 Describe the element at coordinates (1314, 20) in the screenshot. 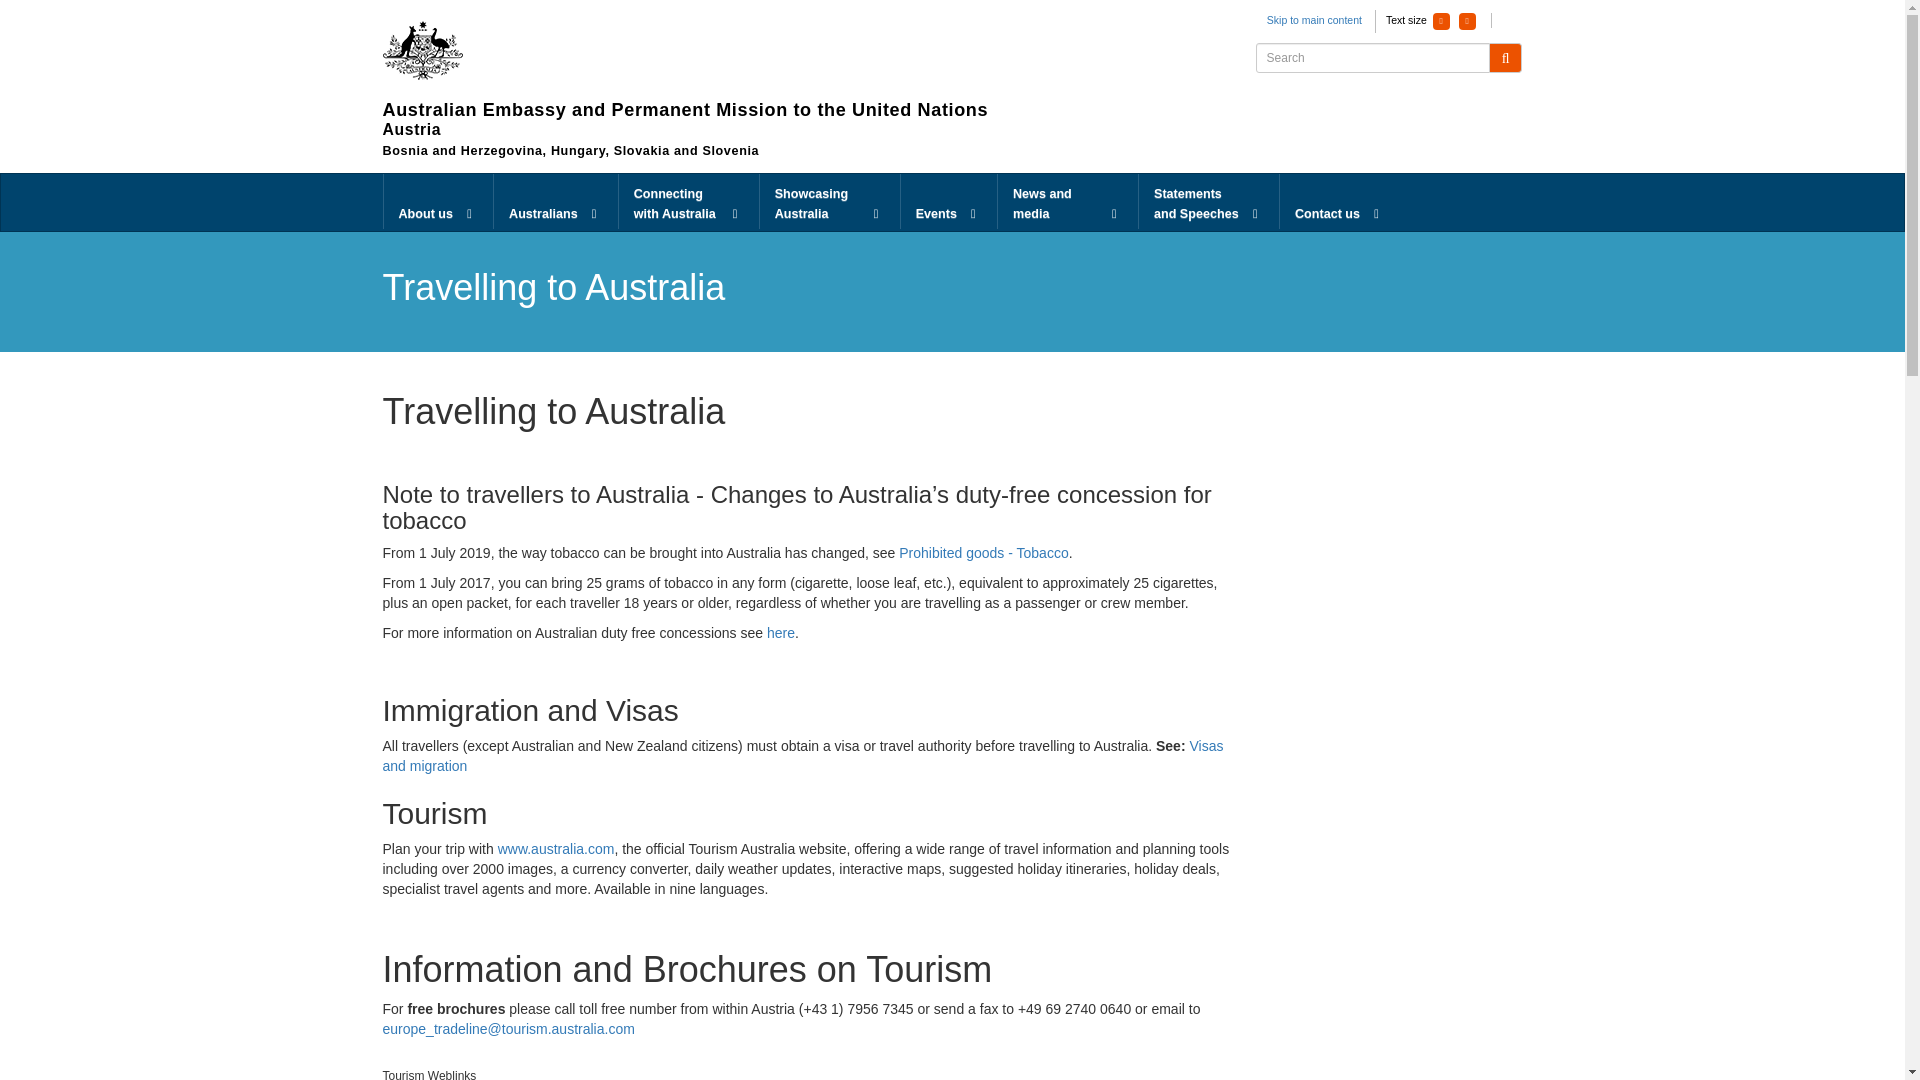

I see `Skip to main content` at that location.